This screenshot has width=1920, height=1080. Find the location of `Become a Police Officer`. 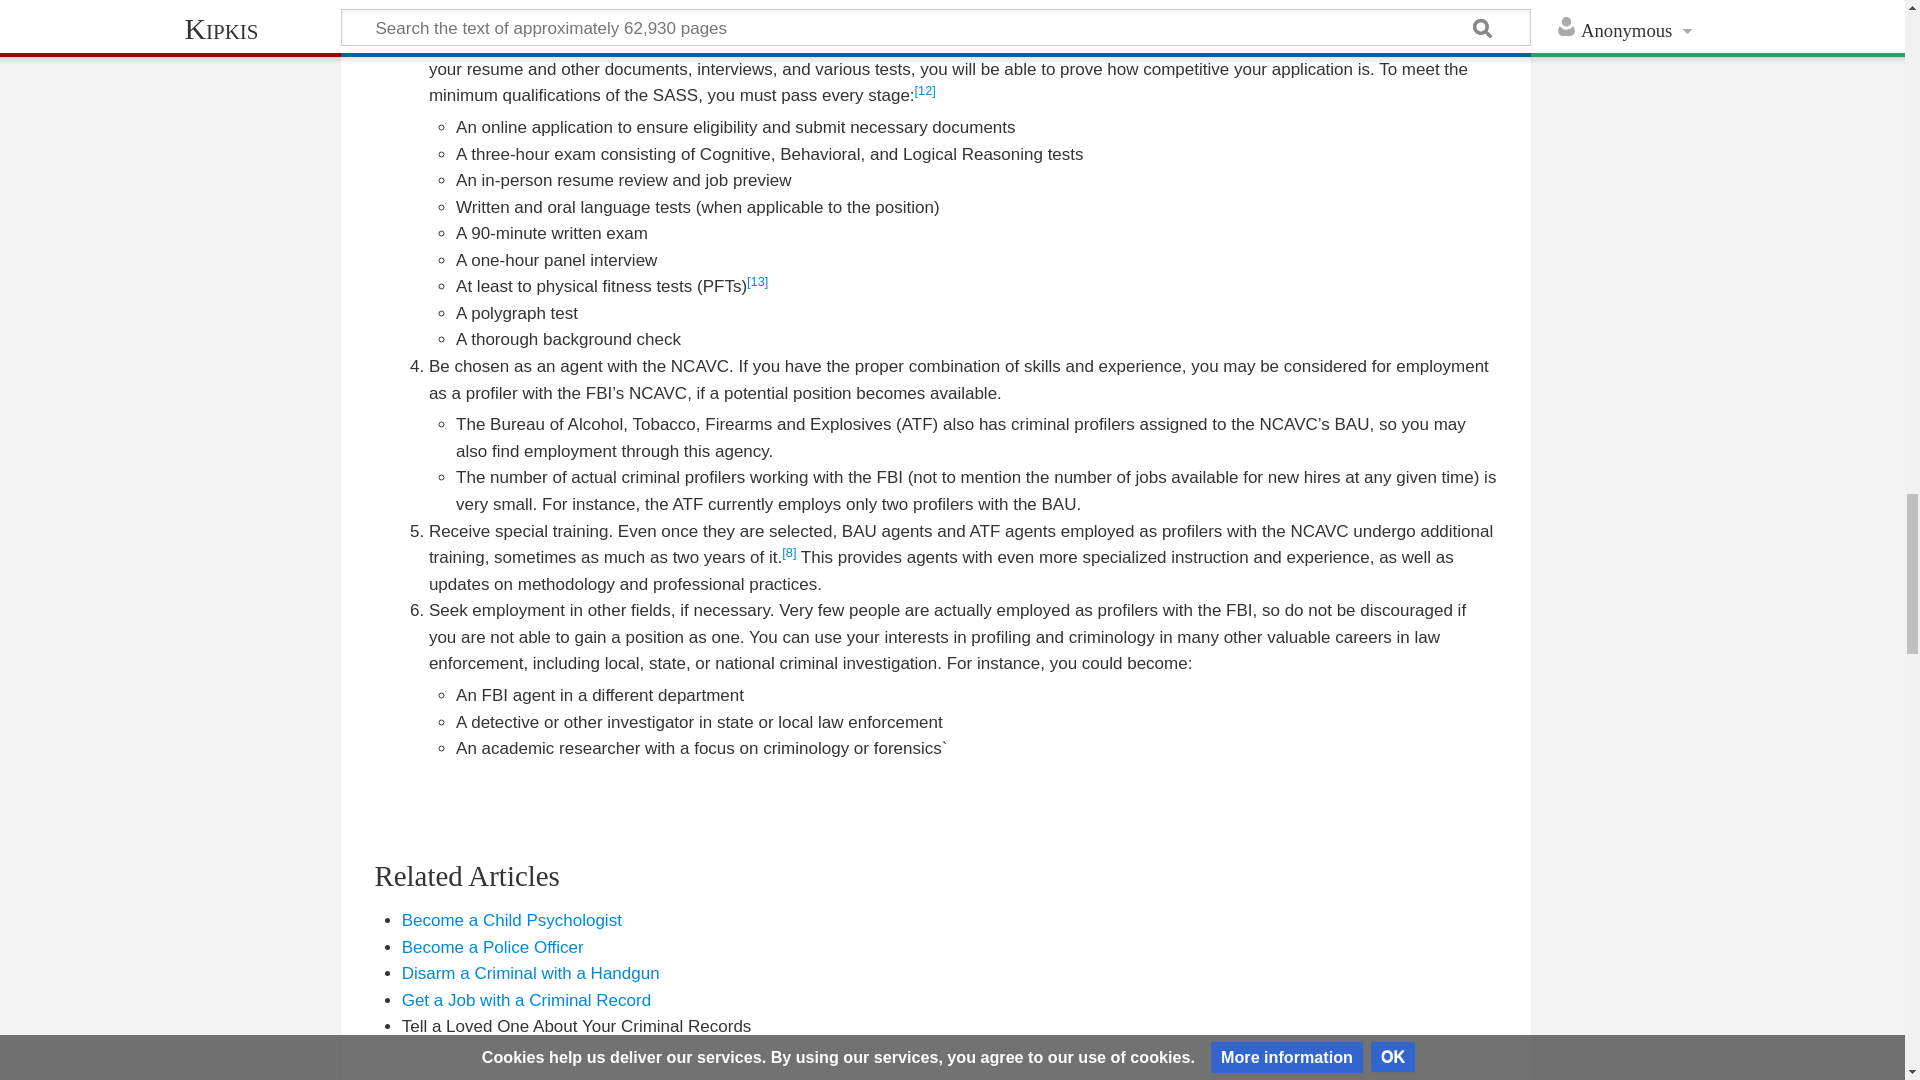

Become a Police Officer is located at coordinates (492, 947).